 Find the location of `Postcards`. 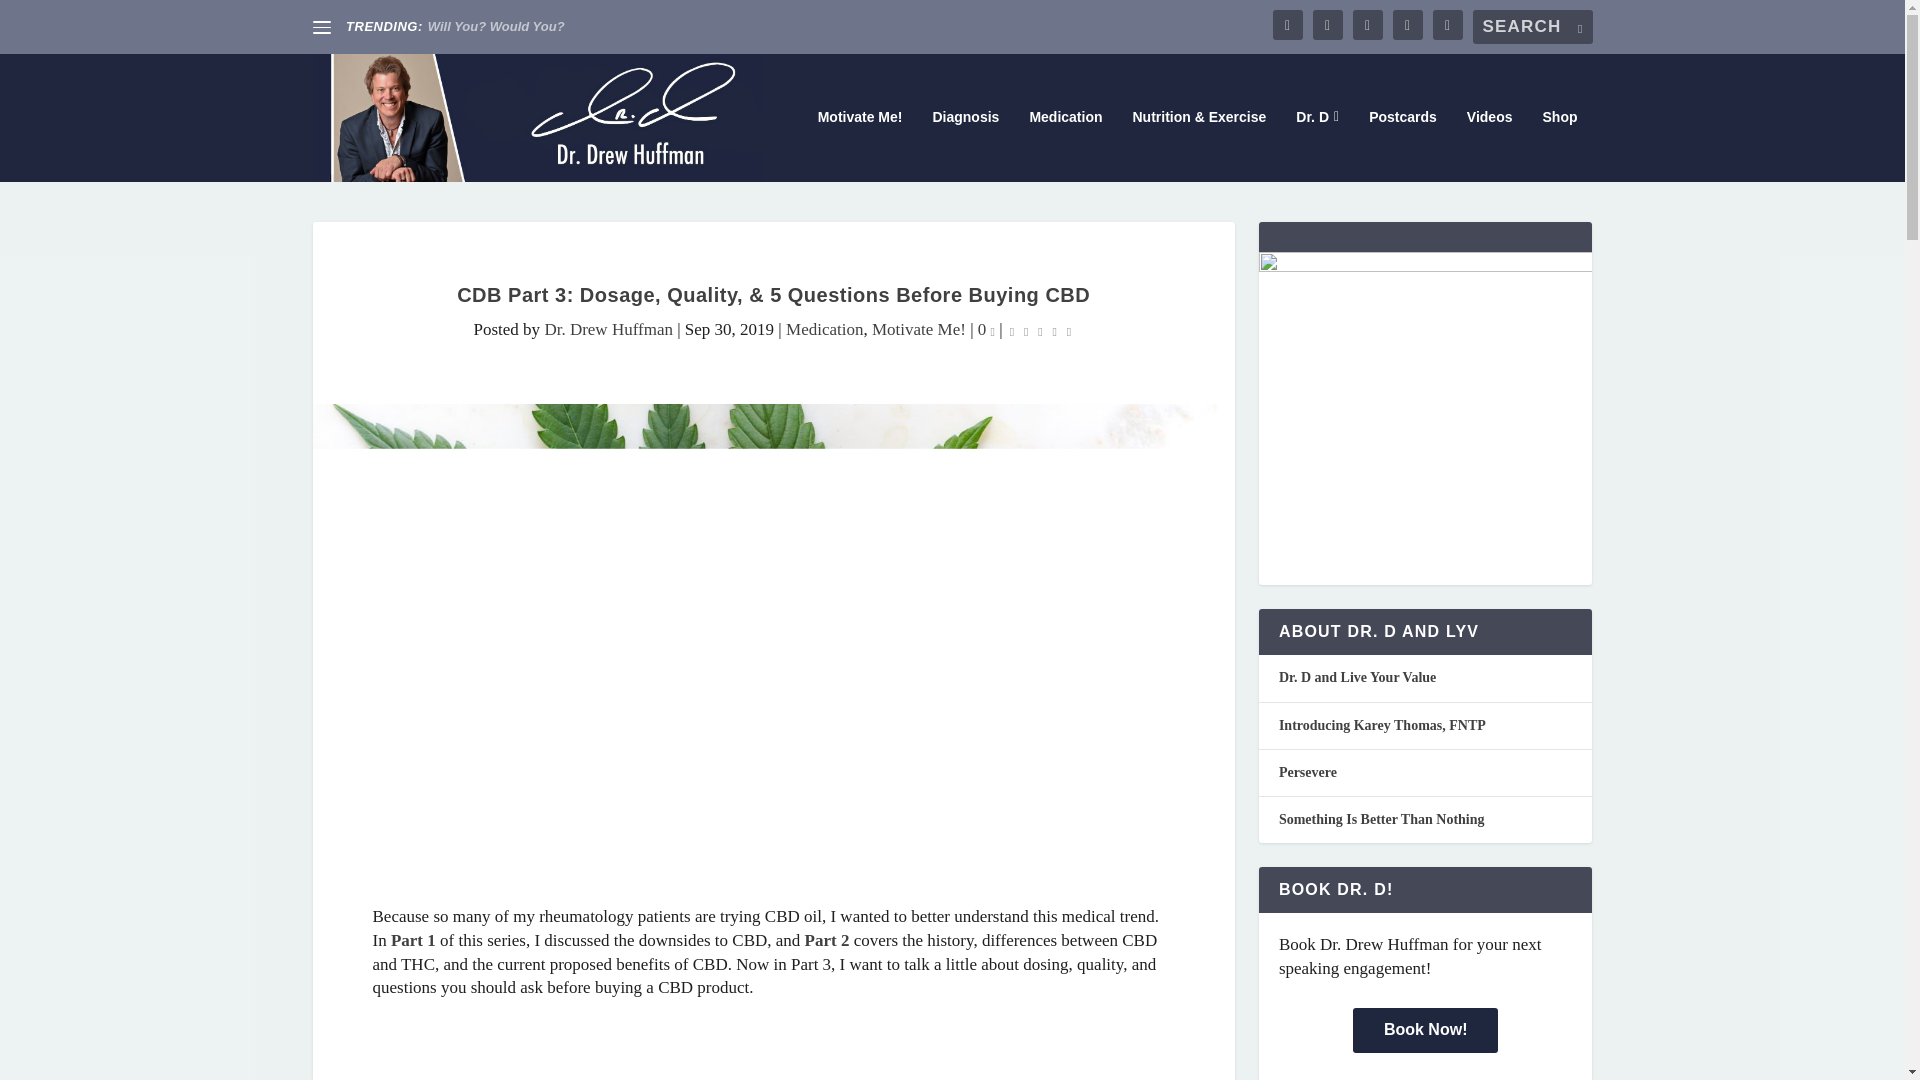

Postcards is located at coordinates (1402, 146).